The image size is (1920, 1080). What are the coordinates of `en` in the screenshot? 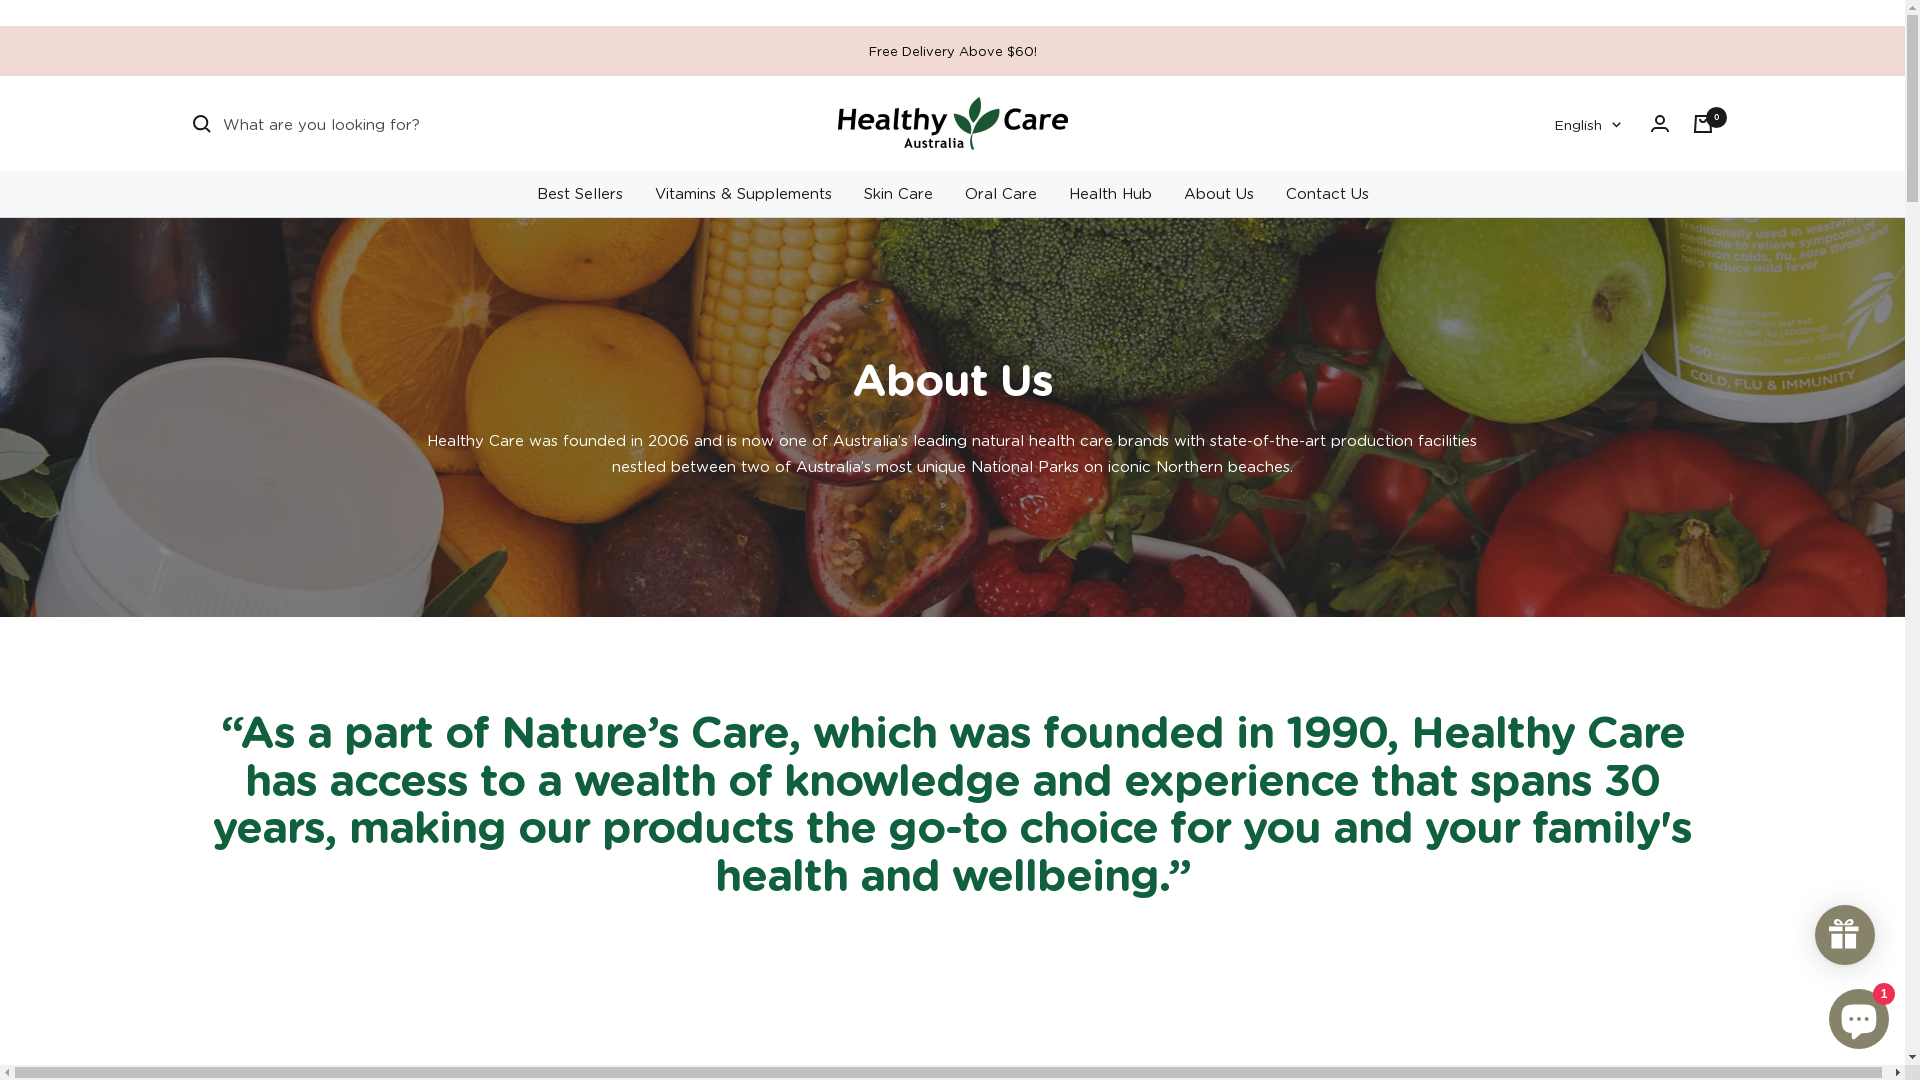 It's located at (1578, 193).